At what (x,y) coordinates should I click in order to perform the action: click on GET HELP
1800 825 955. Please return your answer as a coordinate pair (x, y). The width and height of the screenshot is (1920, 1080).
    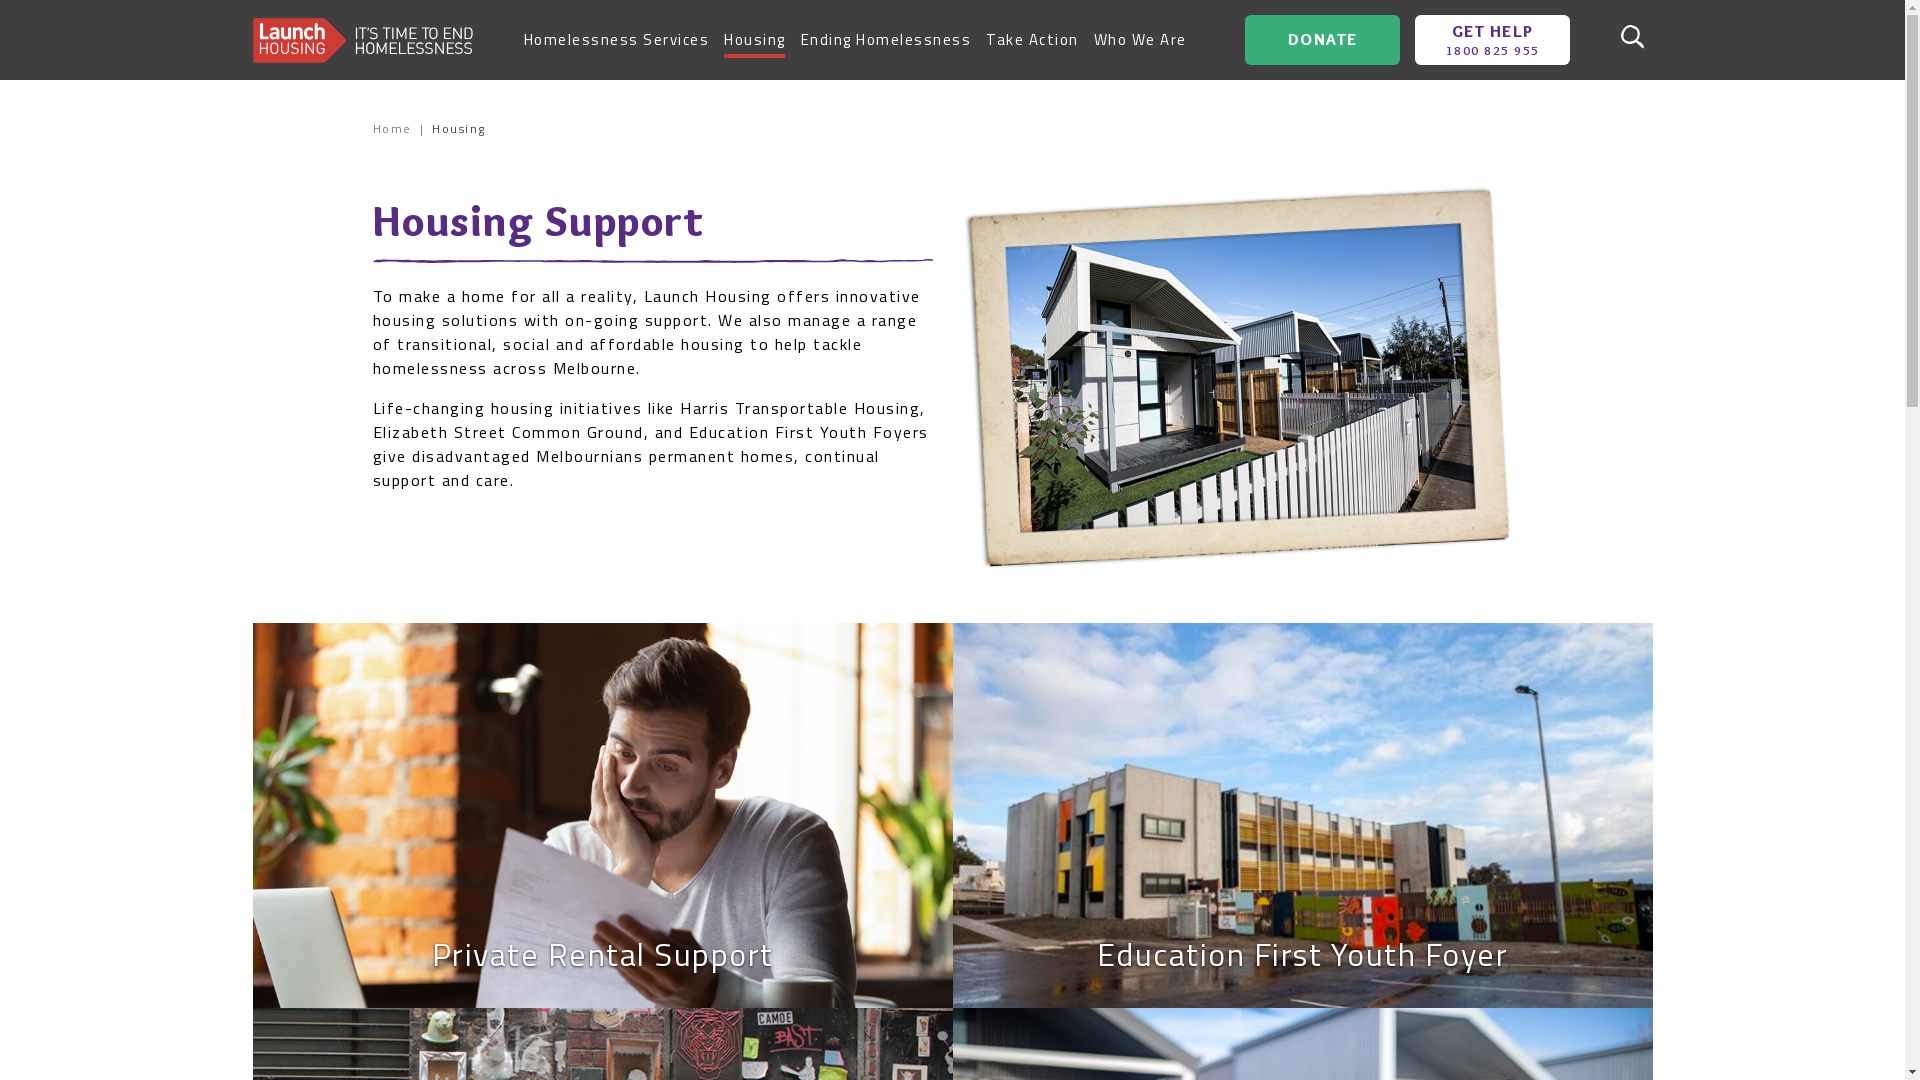
    Looking at the image, I should click on (1492, 40).